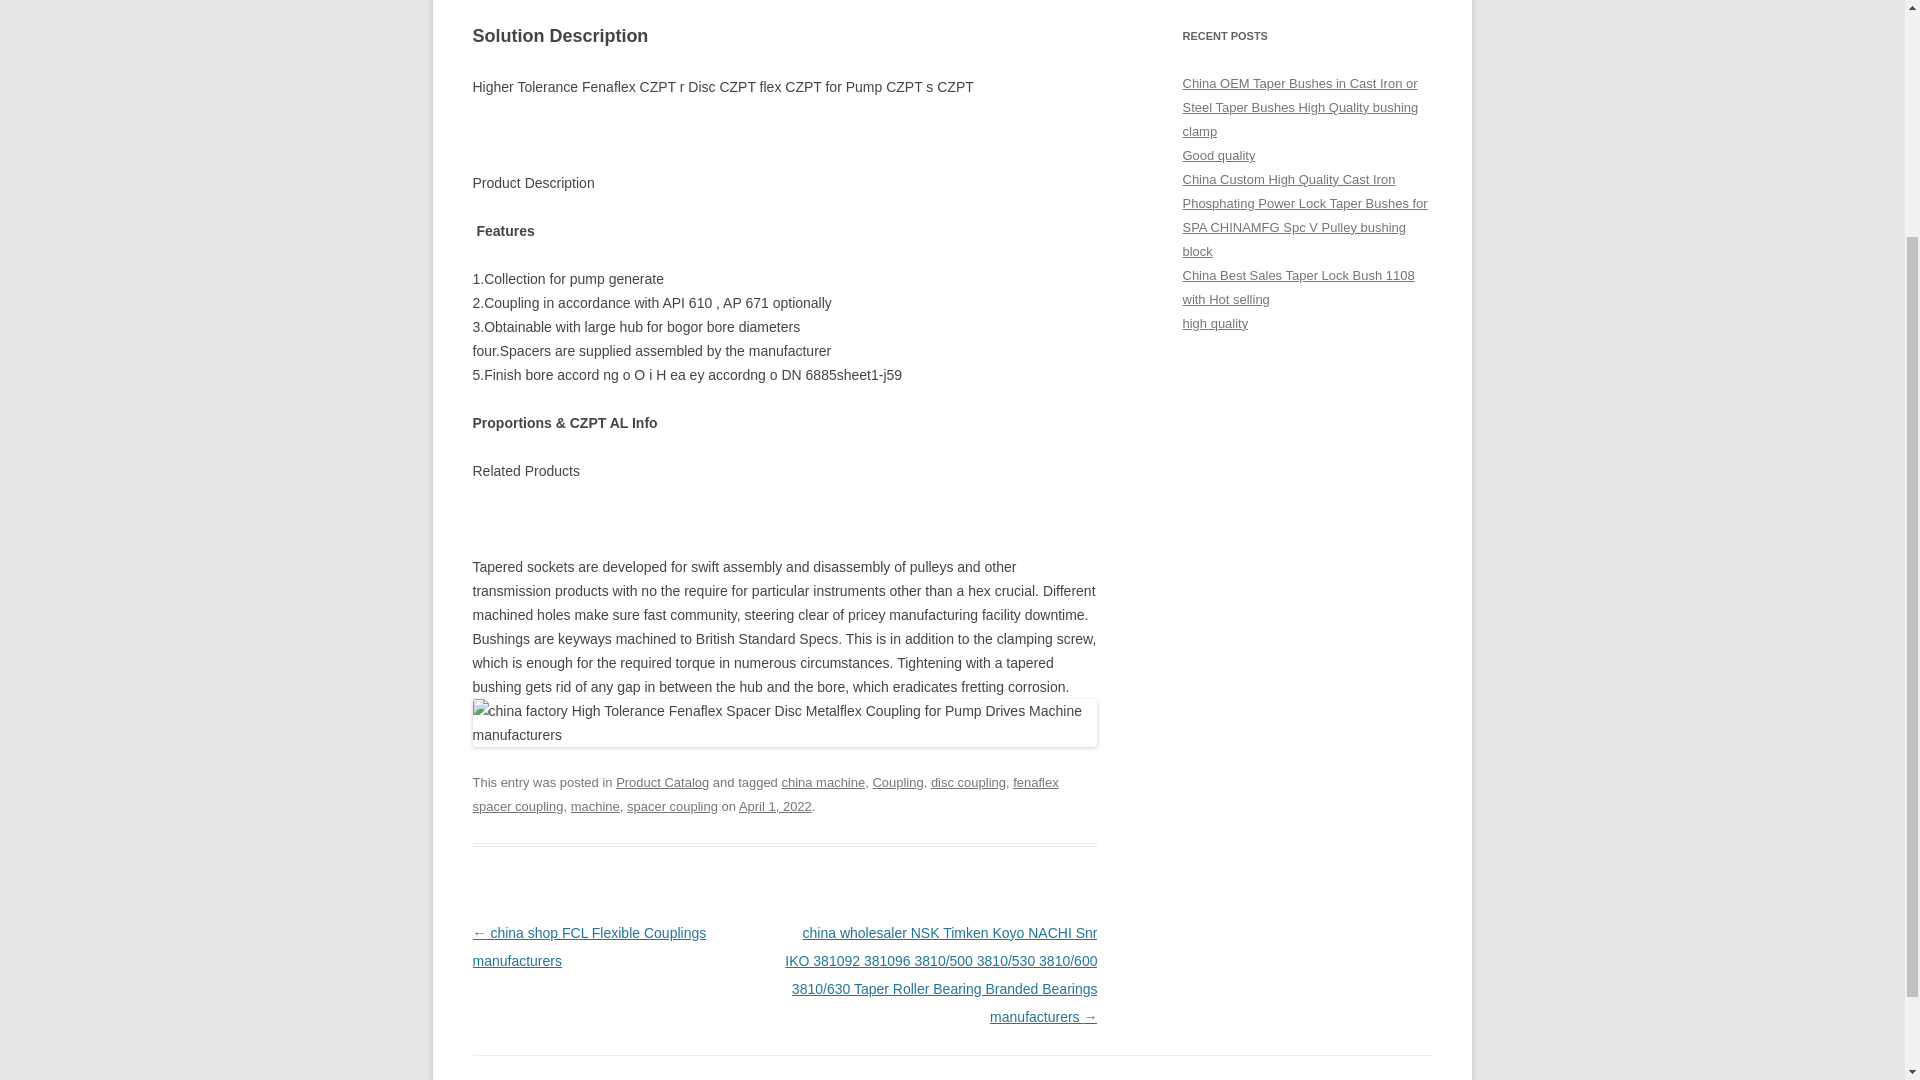  What do you see at coordinates (823, 782) in the screenshot?
I see `china machine` at bounding box center [823, 782].